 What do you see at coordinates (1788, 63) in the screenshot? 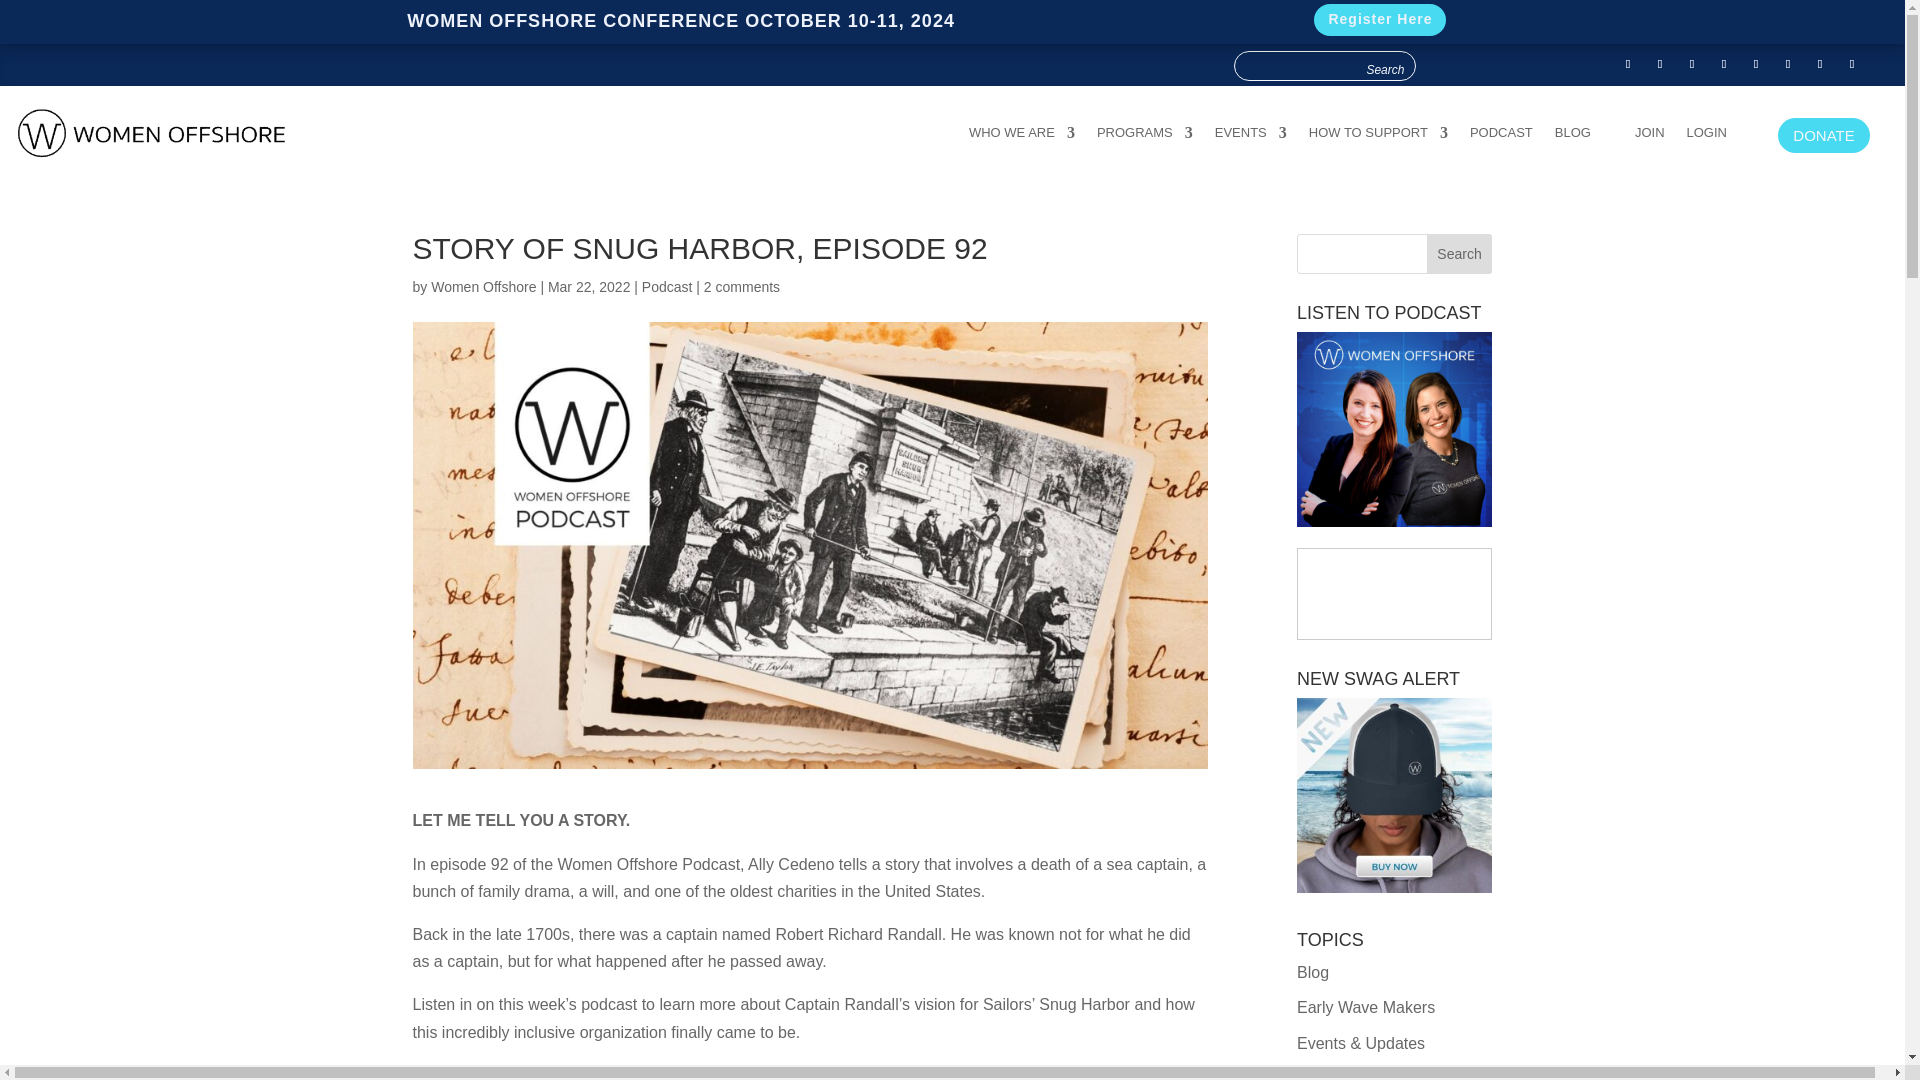
I see `Follow on LinkedIn` at bounding box center [1788, 63].